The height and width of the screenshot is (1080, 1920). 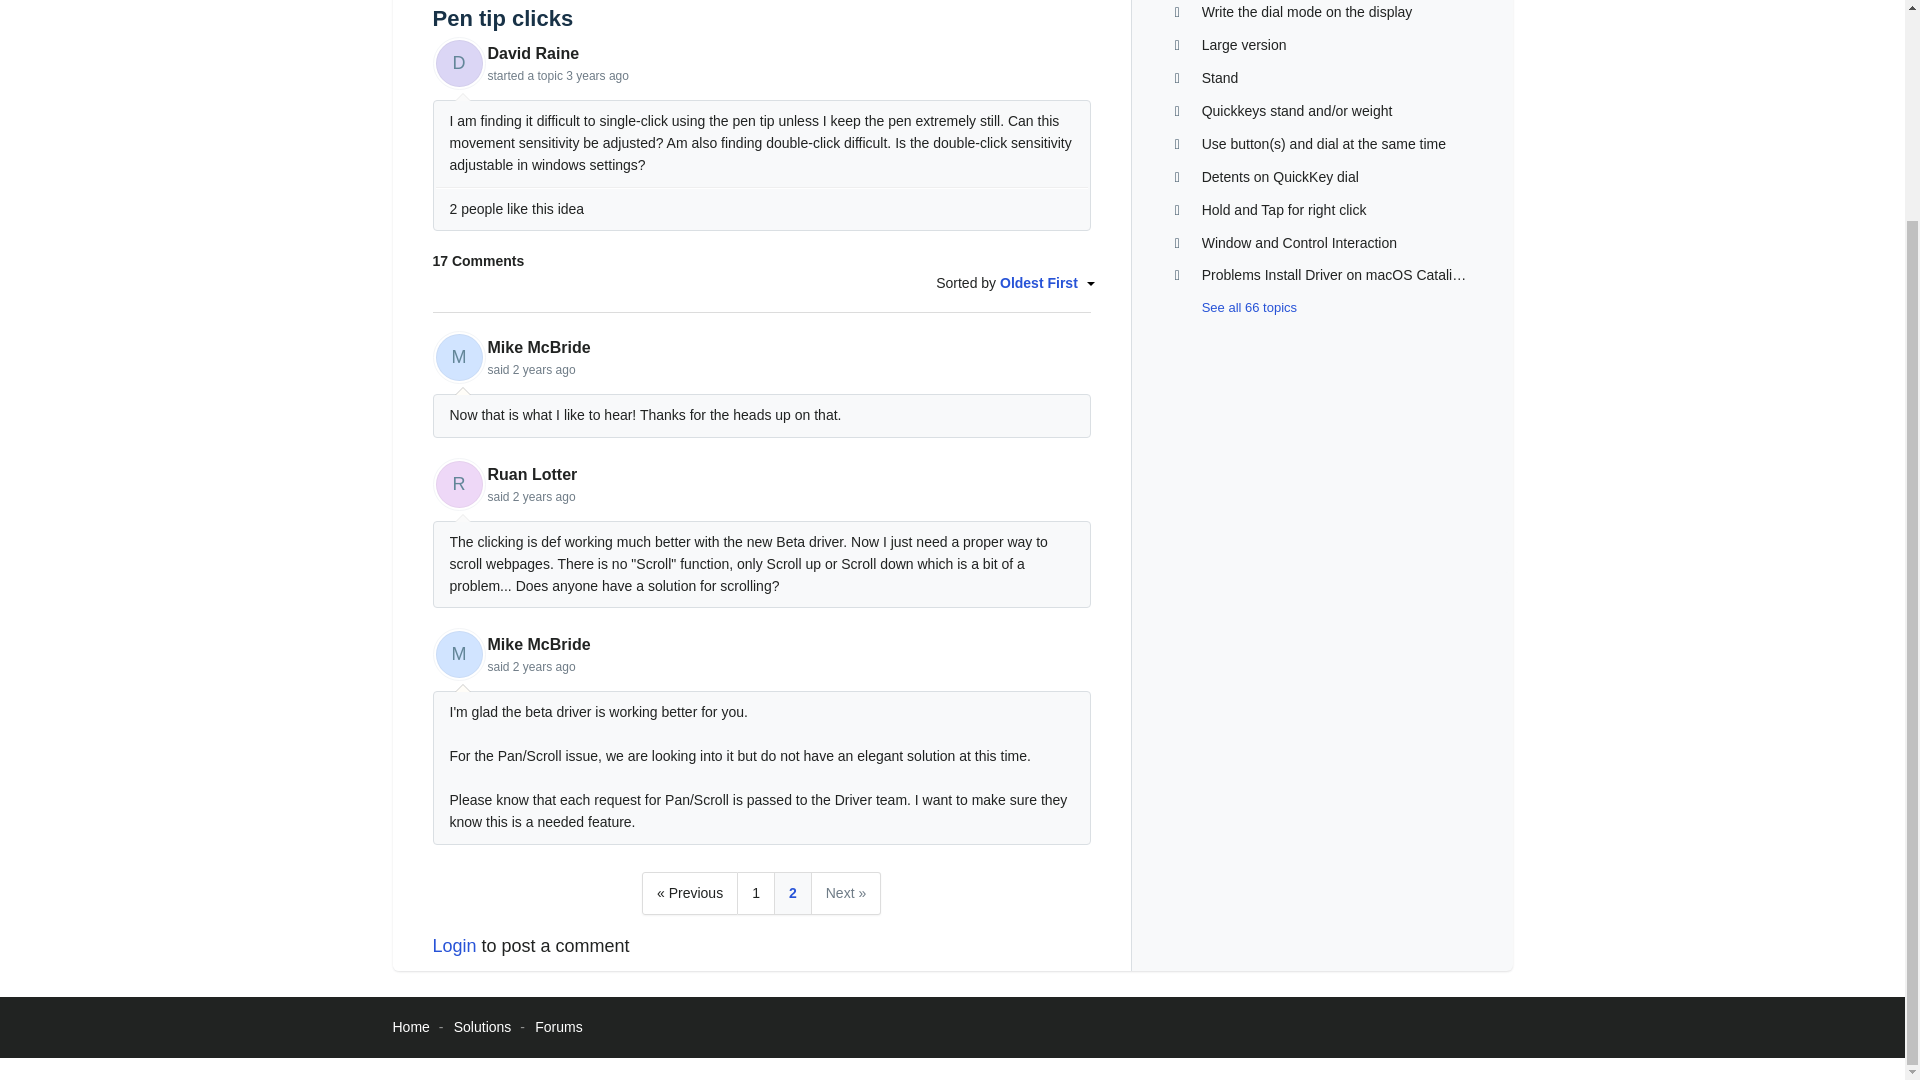 I want to click on Home, so click(x=410, y=1026).